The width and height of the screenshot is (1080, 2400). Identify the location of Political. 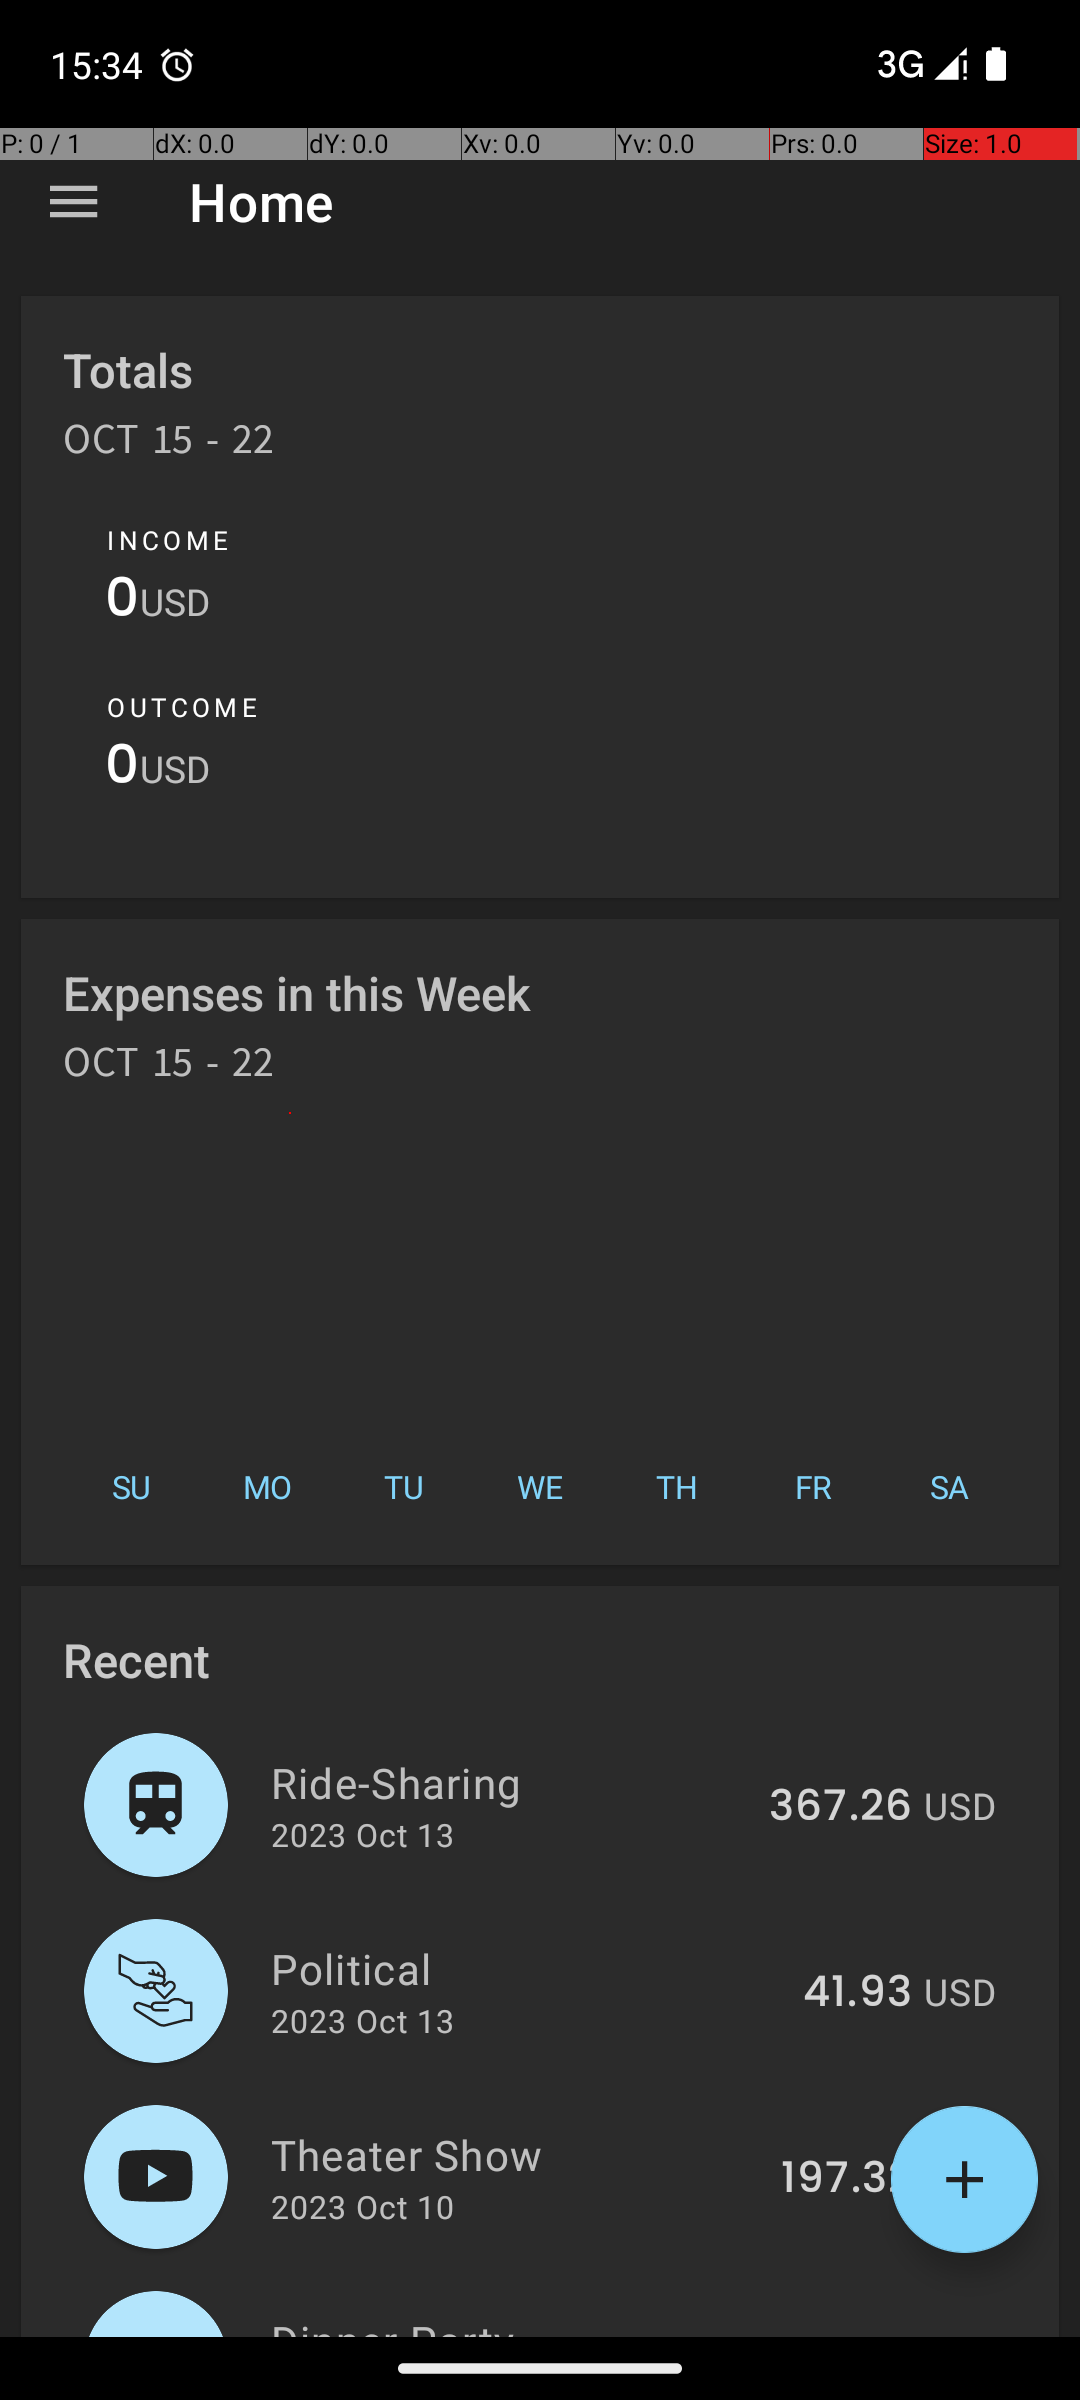
(526, 1968).